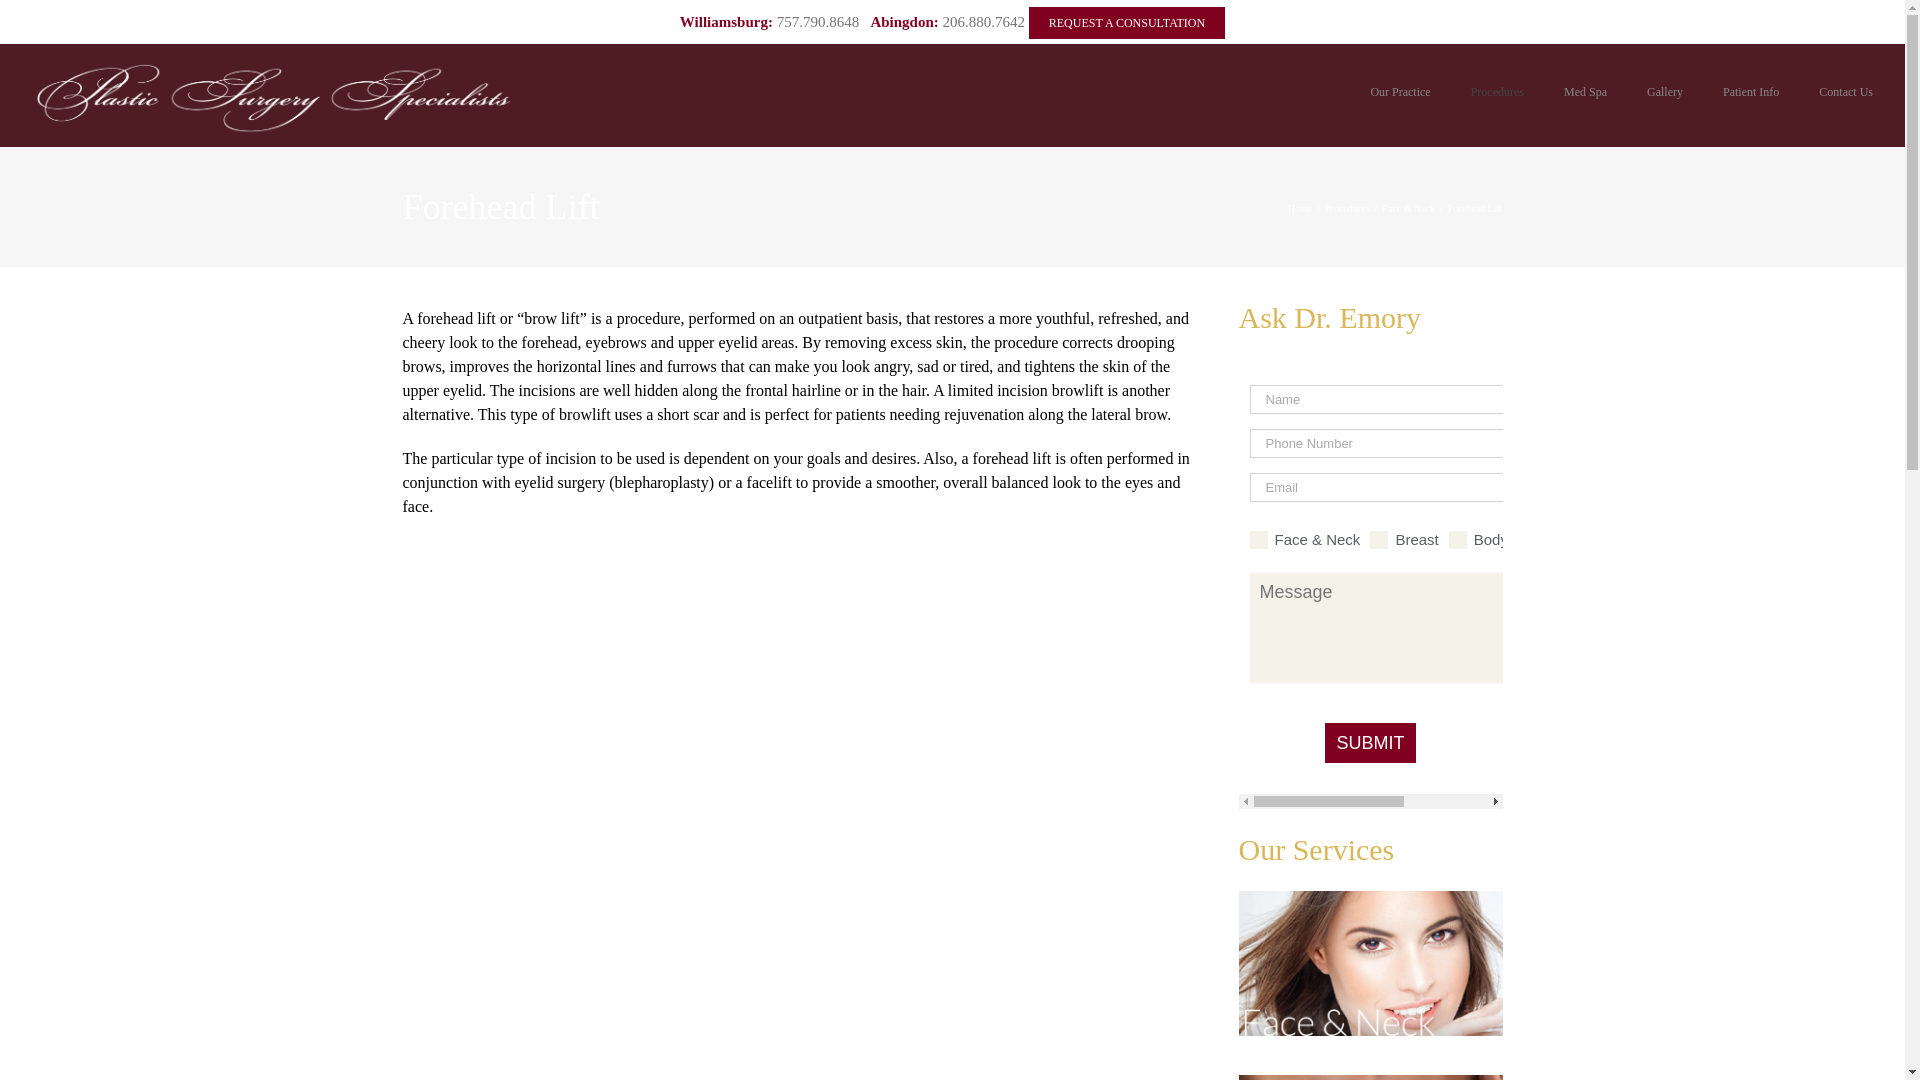 This screenshot has width=1920, height=1080. Describe the element at coordinates (1399, 92) in the screenshot. I see `Our Practice` at that location.